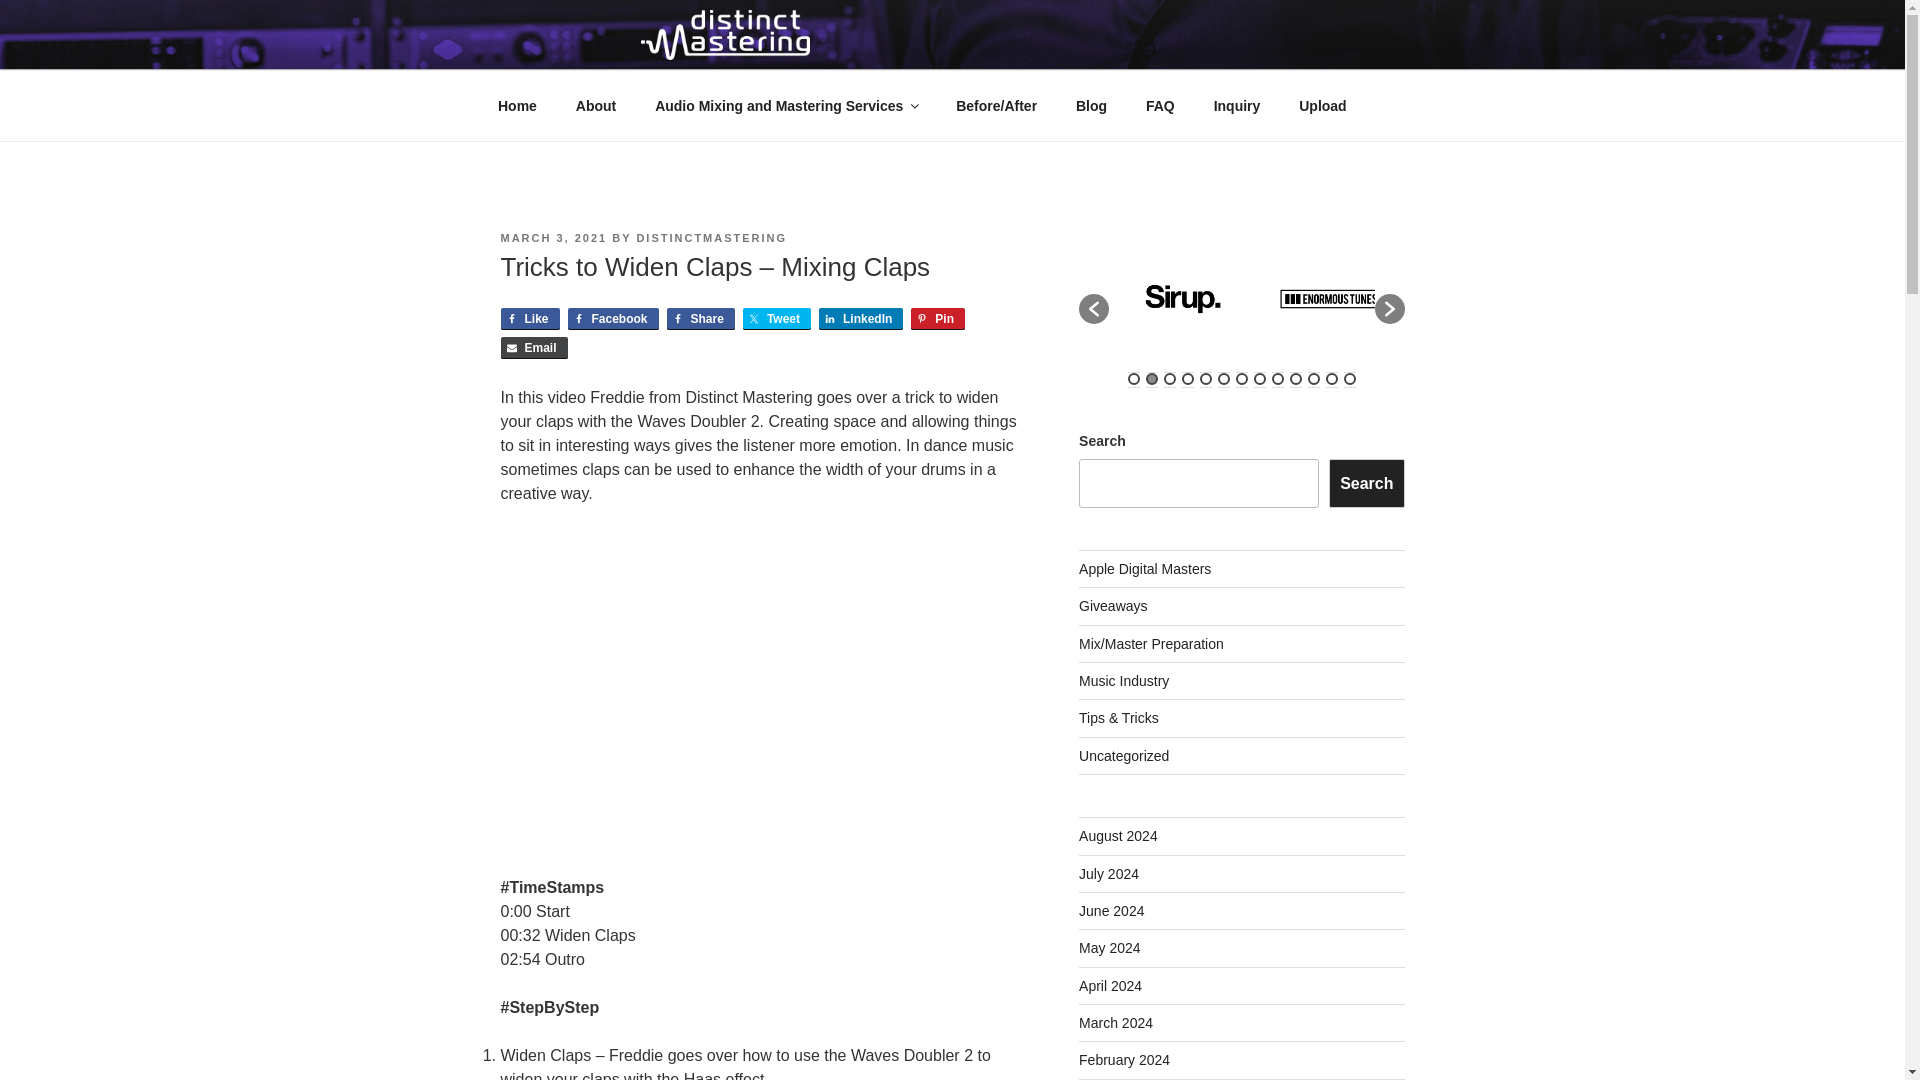 The image size is (1920, 1080). What do you see at coordinates (860, 318) in the screenshot?
I see `LinkedIn` at bounding box center [860, 318].